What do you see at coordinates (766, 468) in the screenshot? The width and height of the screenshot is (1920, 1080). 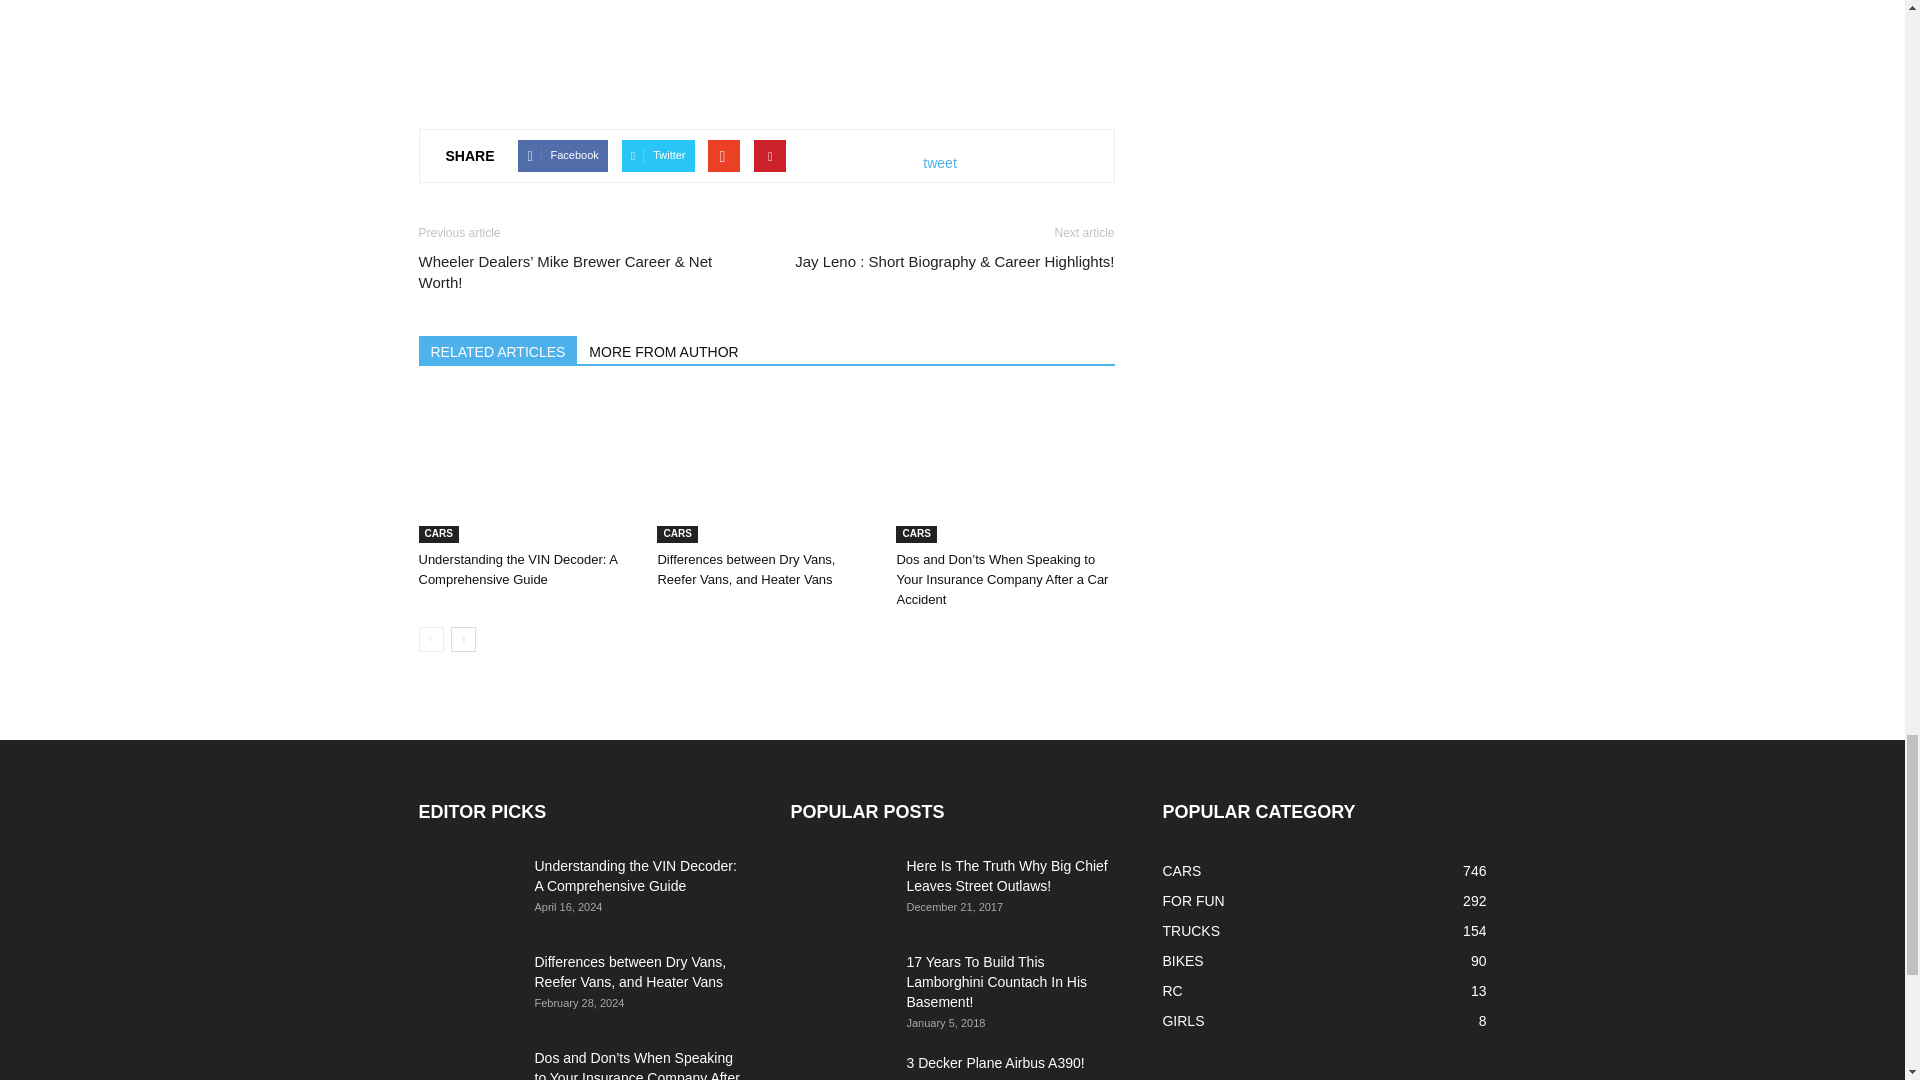 I see `Differences between Dry Vans, Reefer Vans, and Heater Vans` at bounding box center [766, 468].